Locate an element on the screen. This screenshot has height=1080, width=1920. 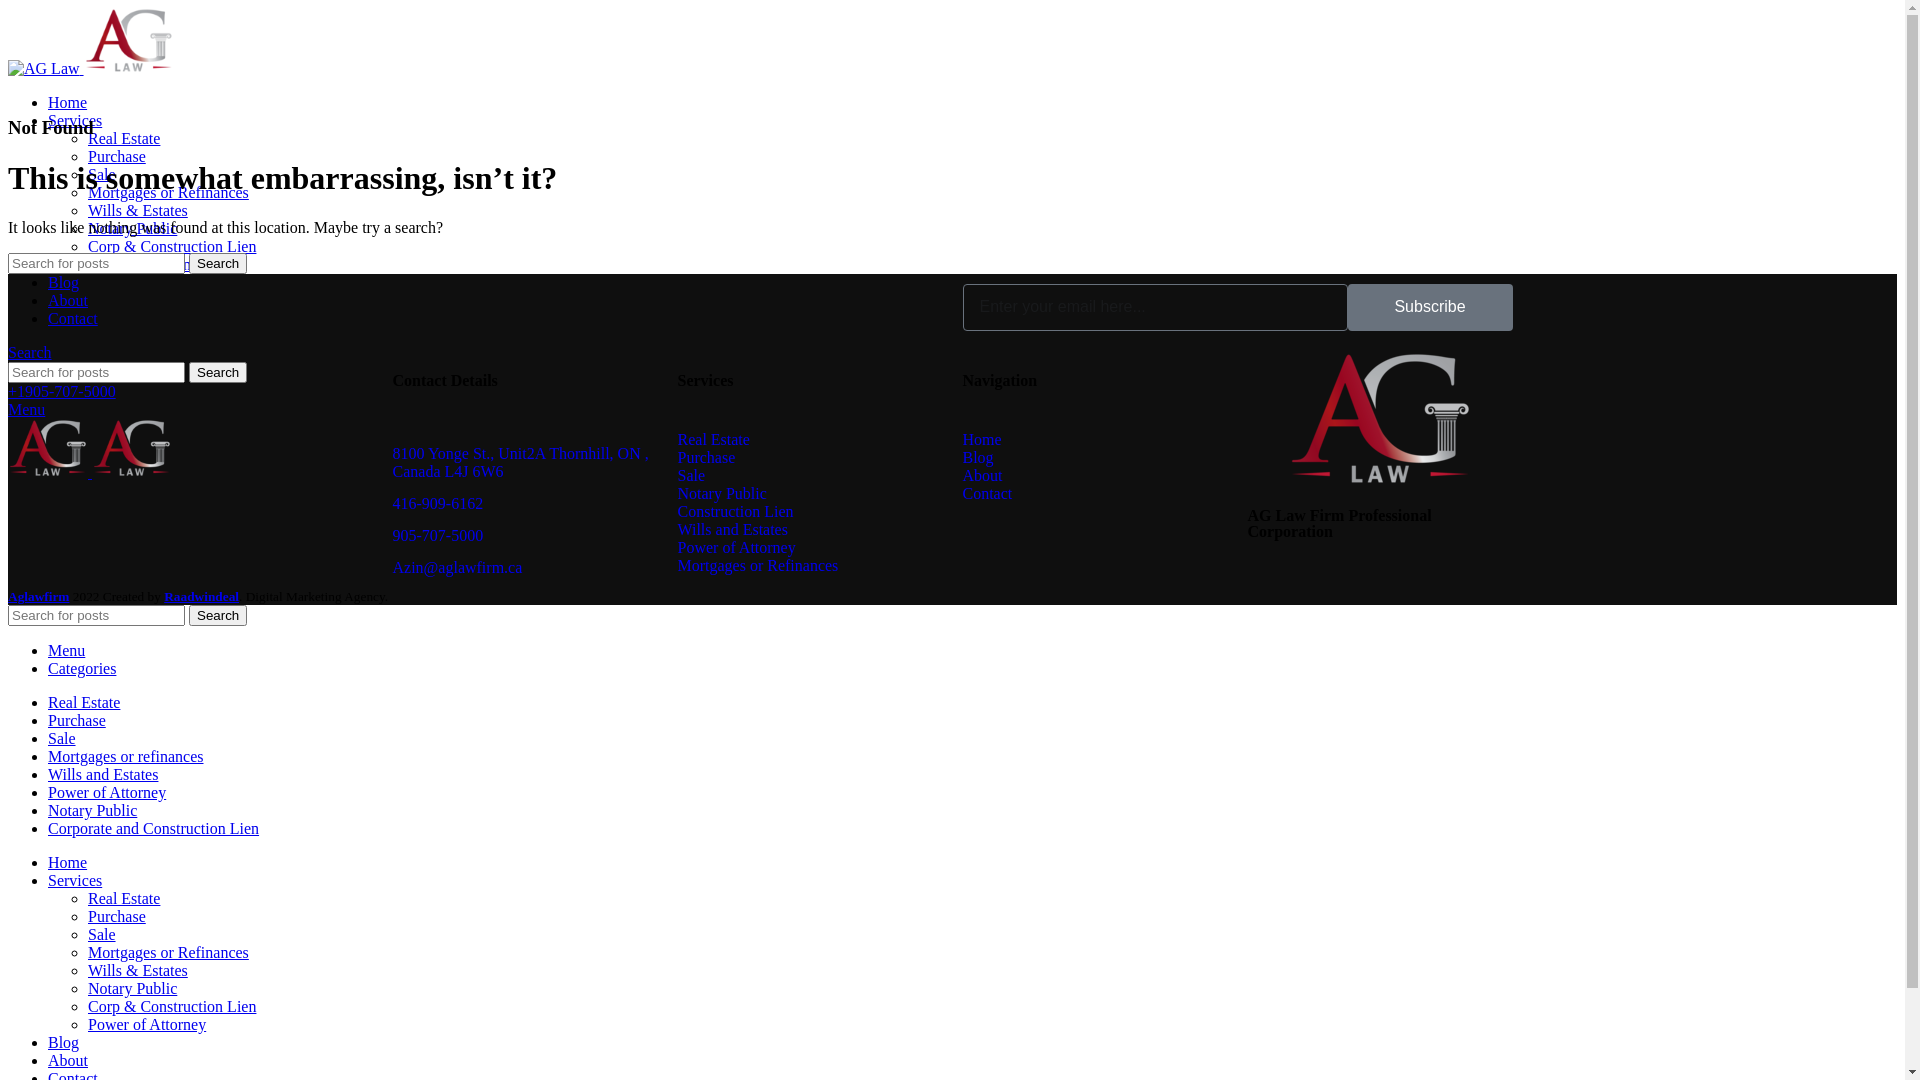
Sale is located at coordinates (102, 934).